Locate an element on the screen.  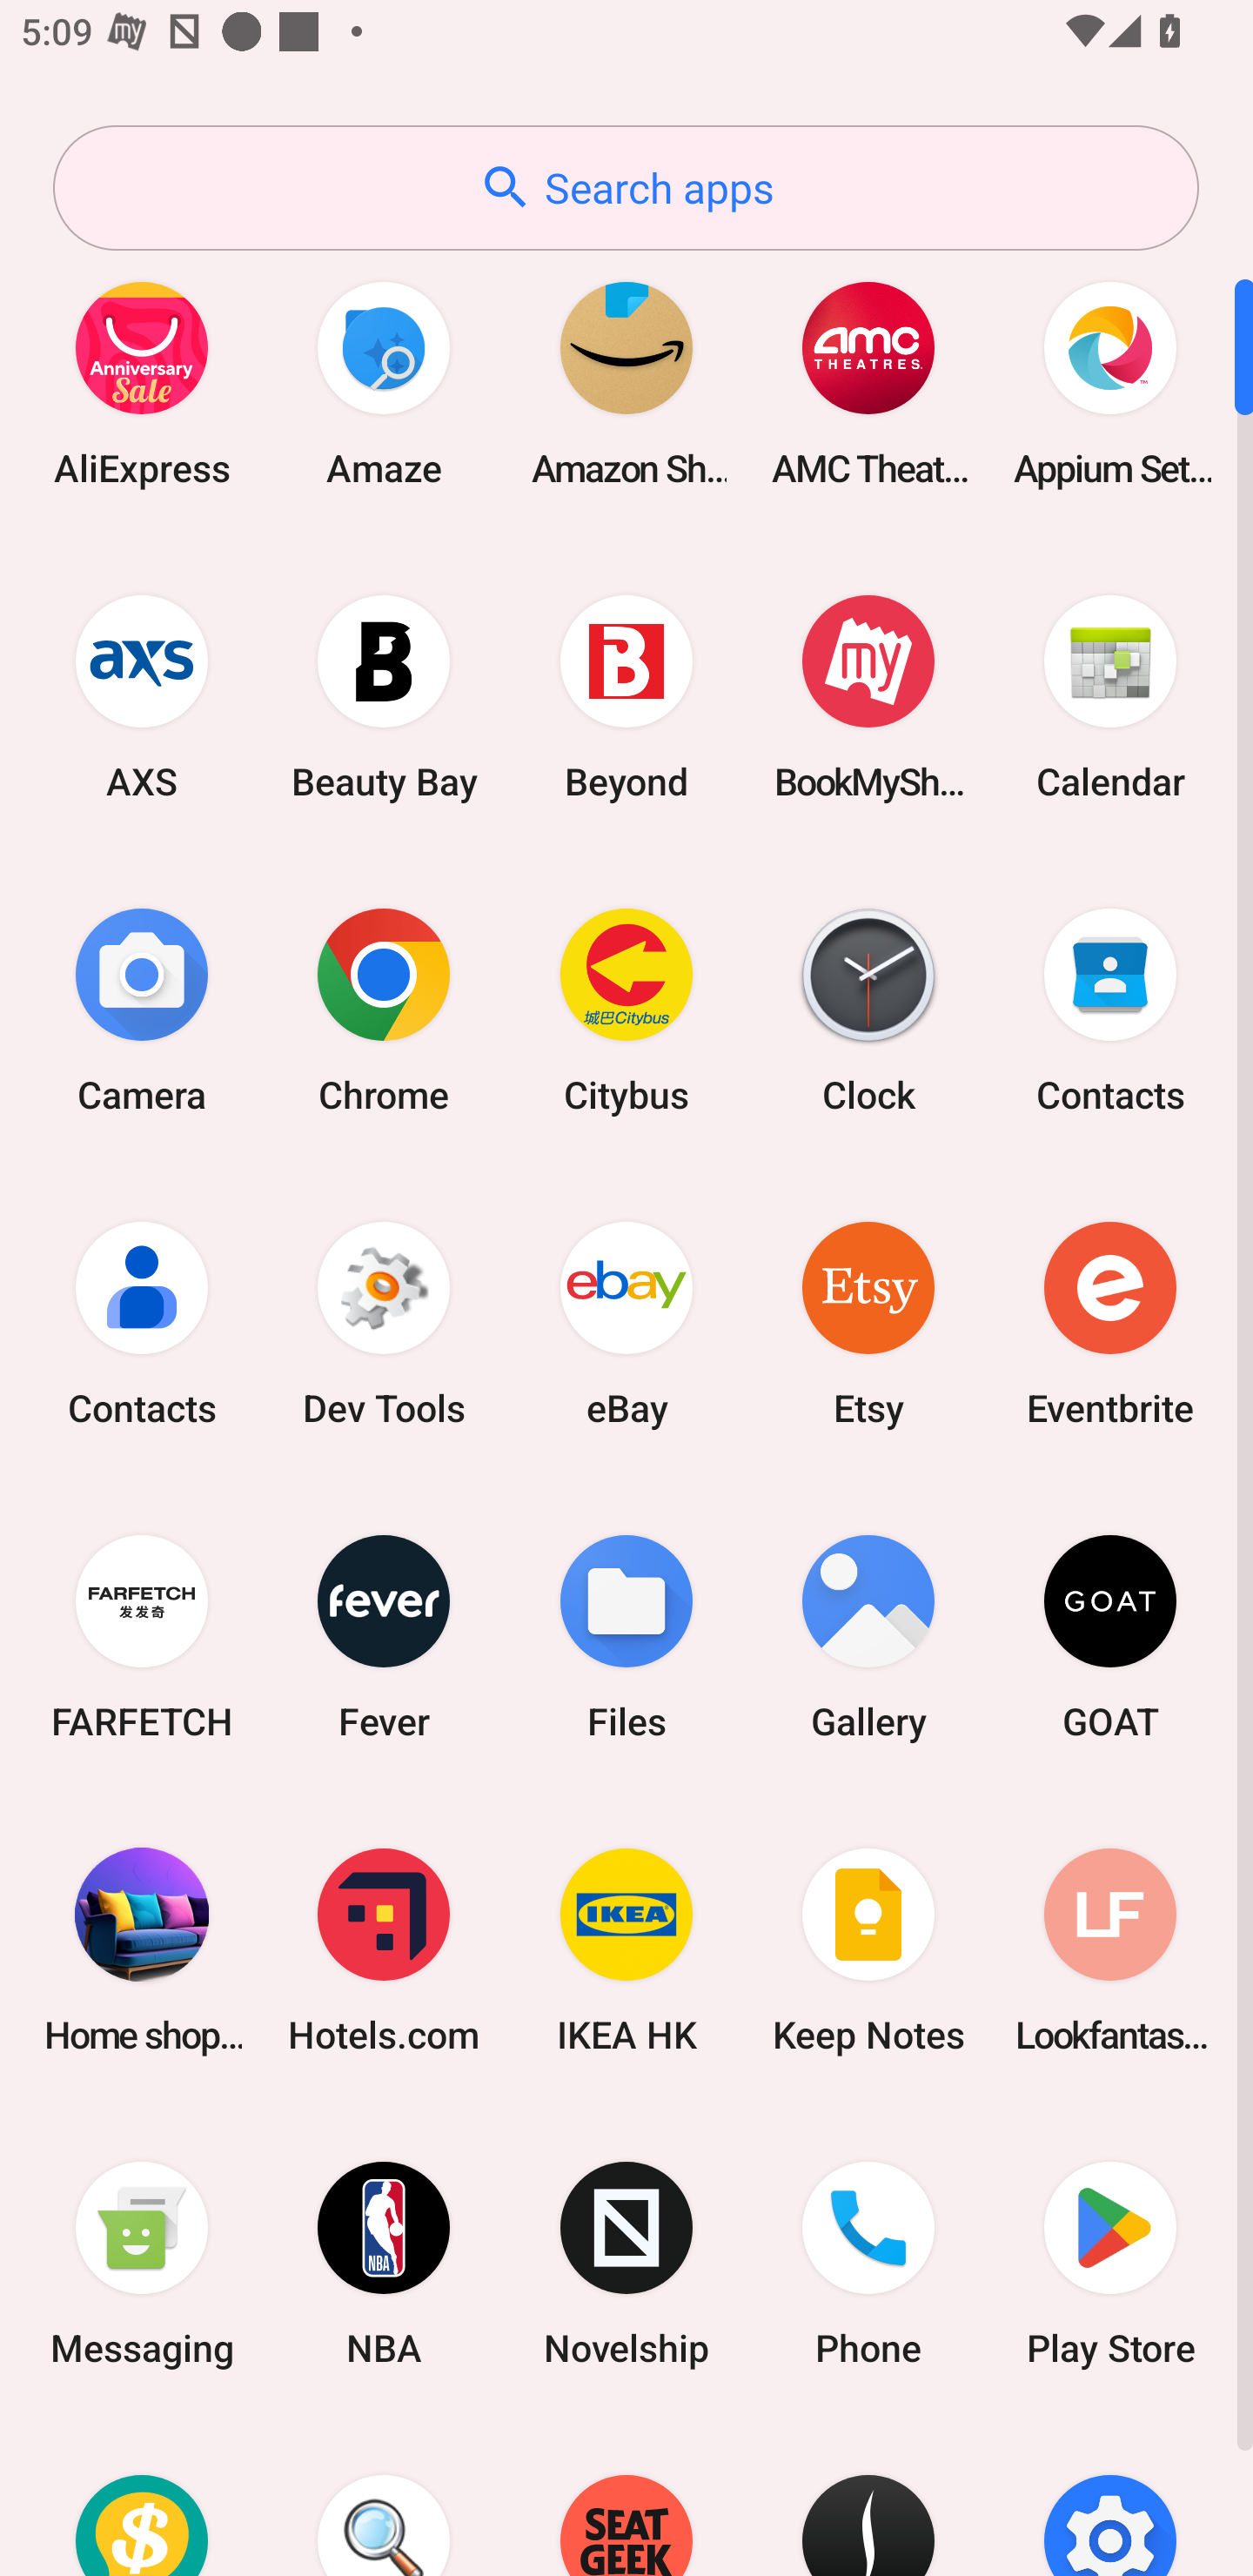
Amaze is located at coordinates (384, 383).